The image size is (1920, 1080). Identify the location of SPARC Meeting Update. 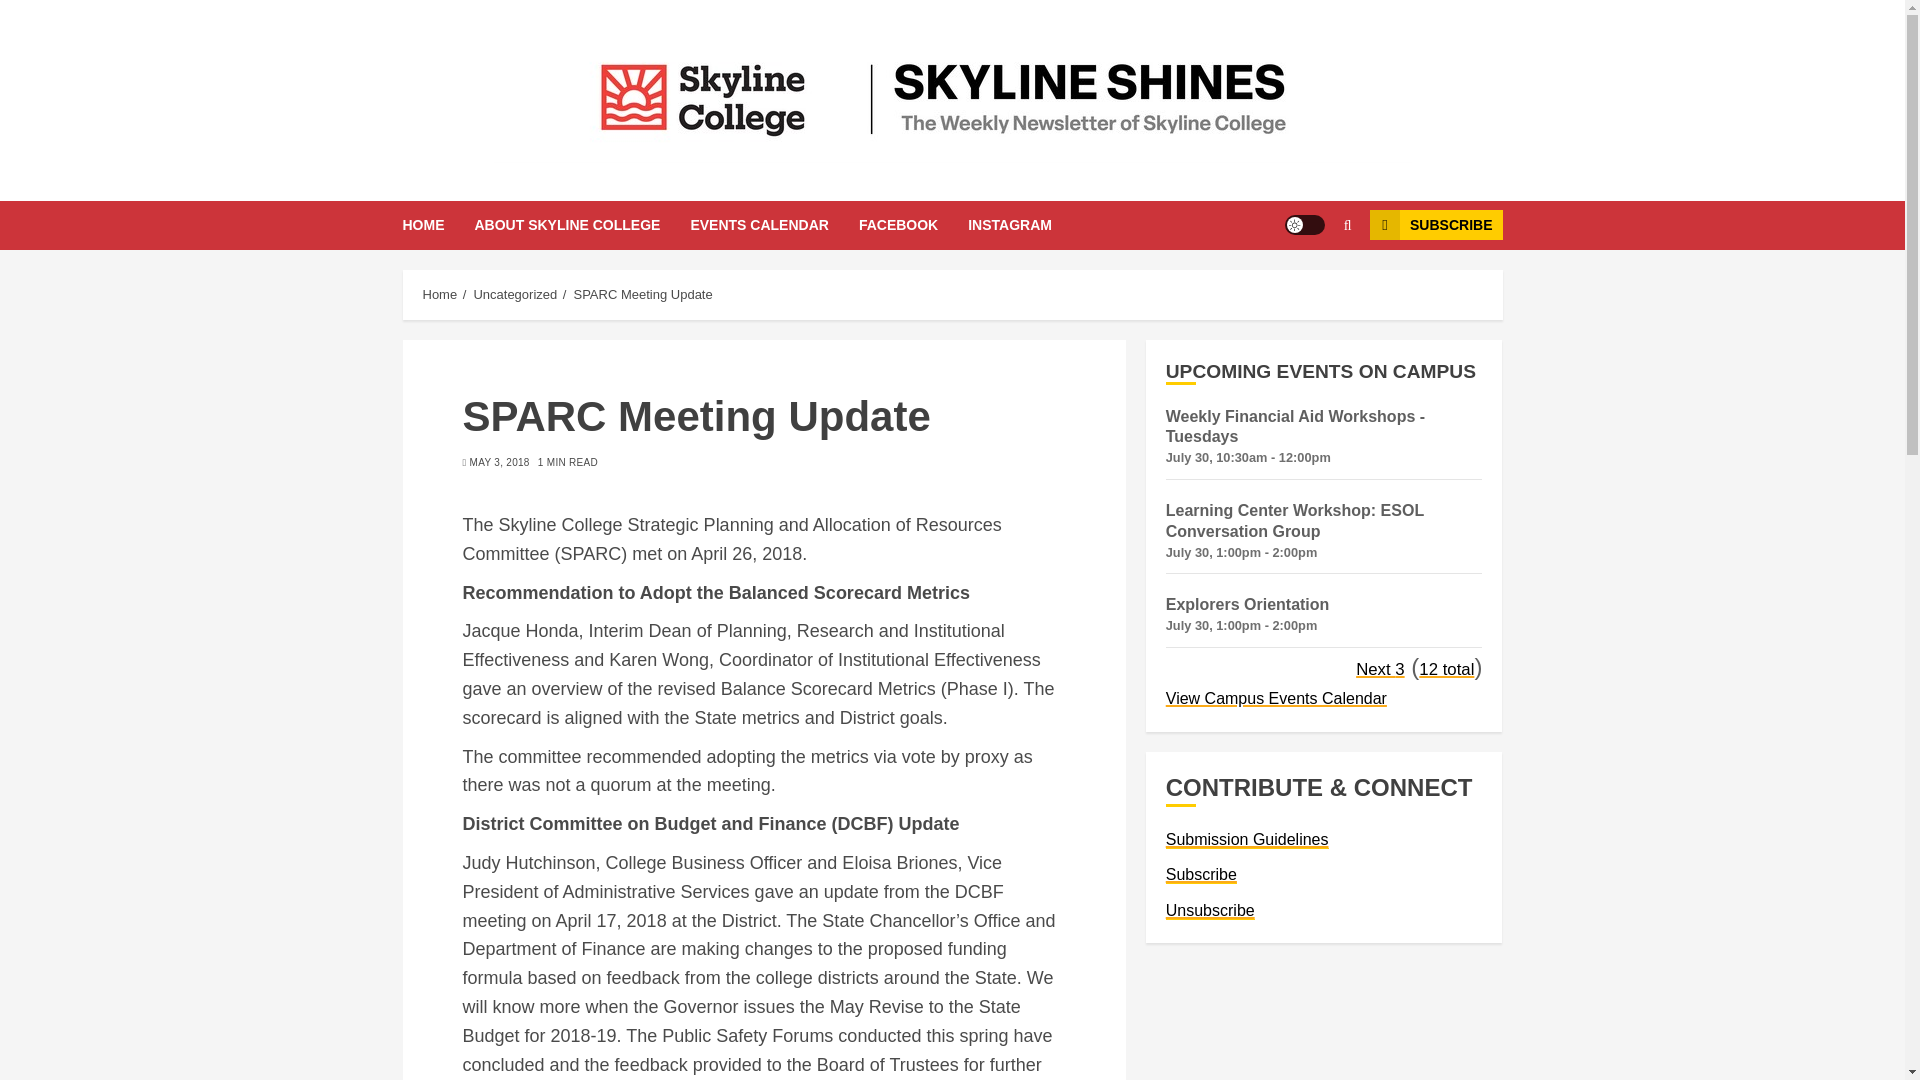
(642, 295).